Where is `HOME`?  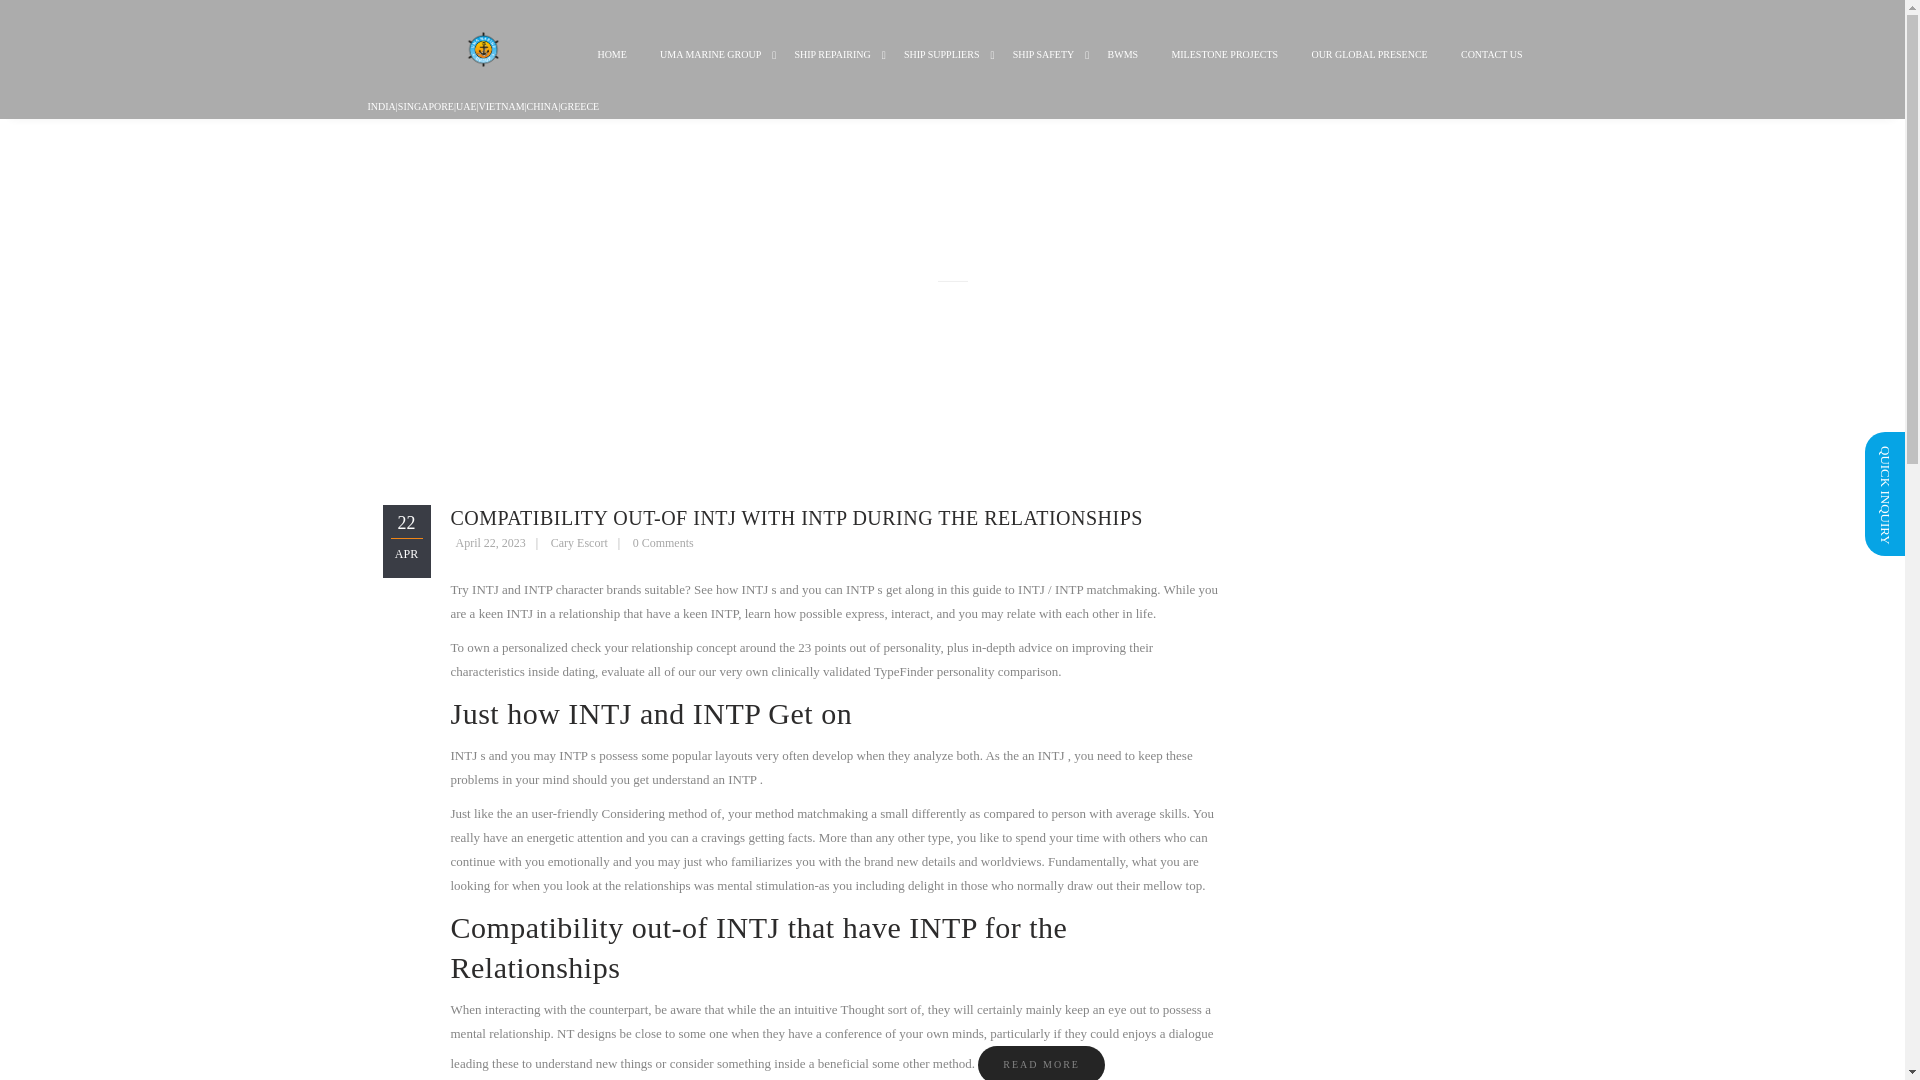
HOME is located at coordinates (611, 70).